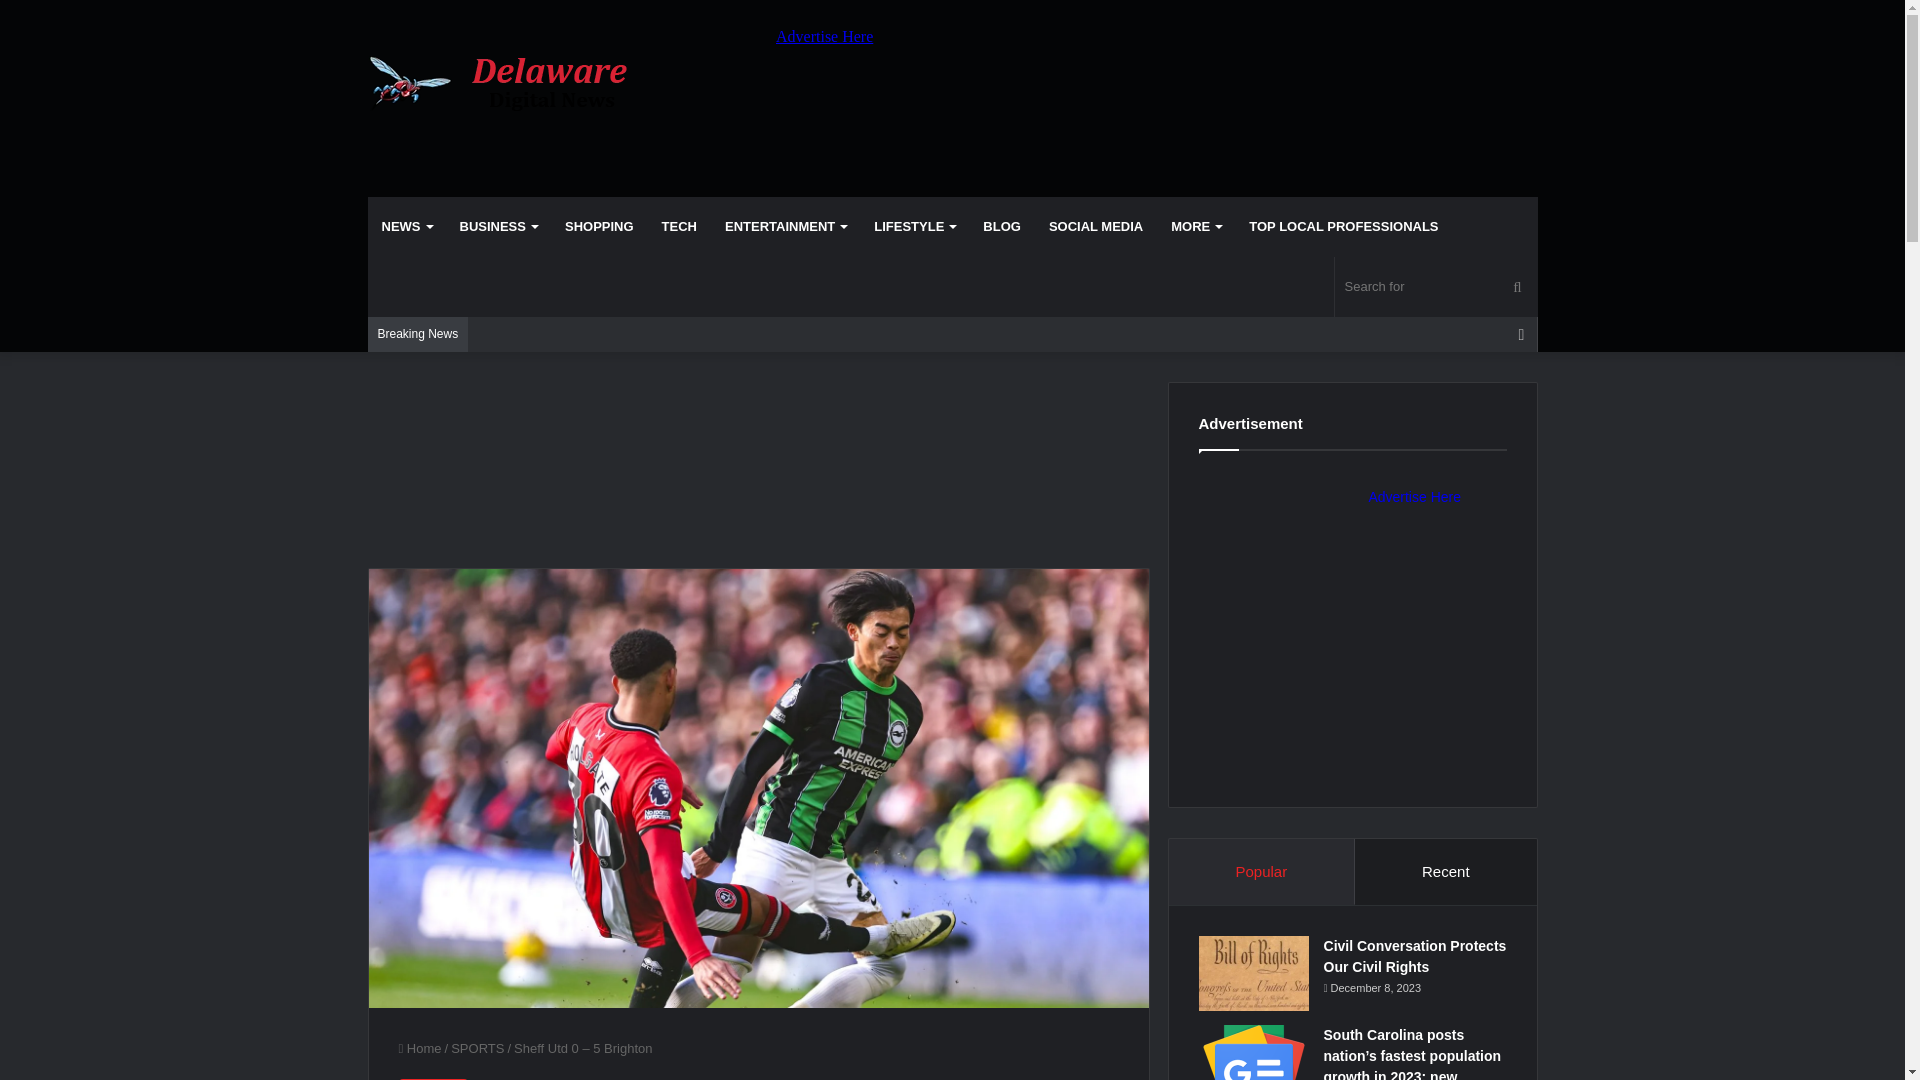 Image resolution: width=1920 pixels, height=1080 pixels. I want to click on Random Article, so click(1520, 334).